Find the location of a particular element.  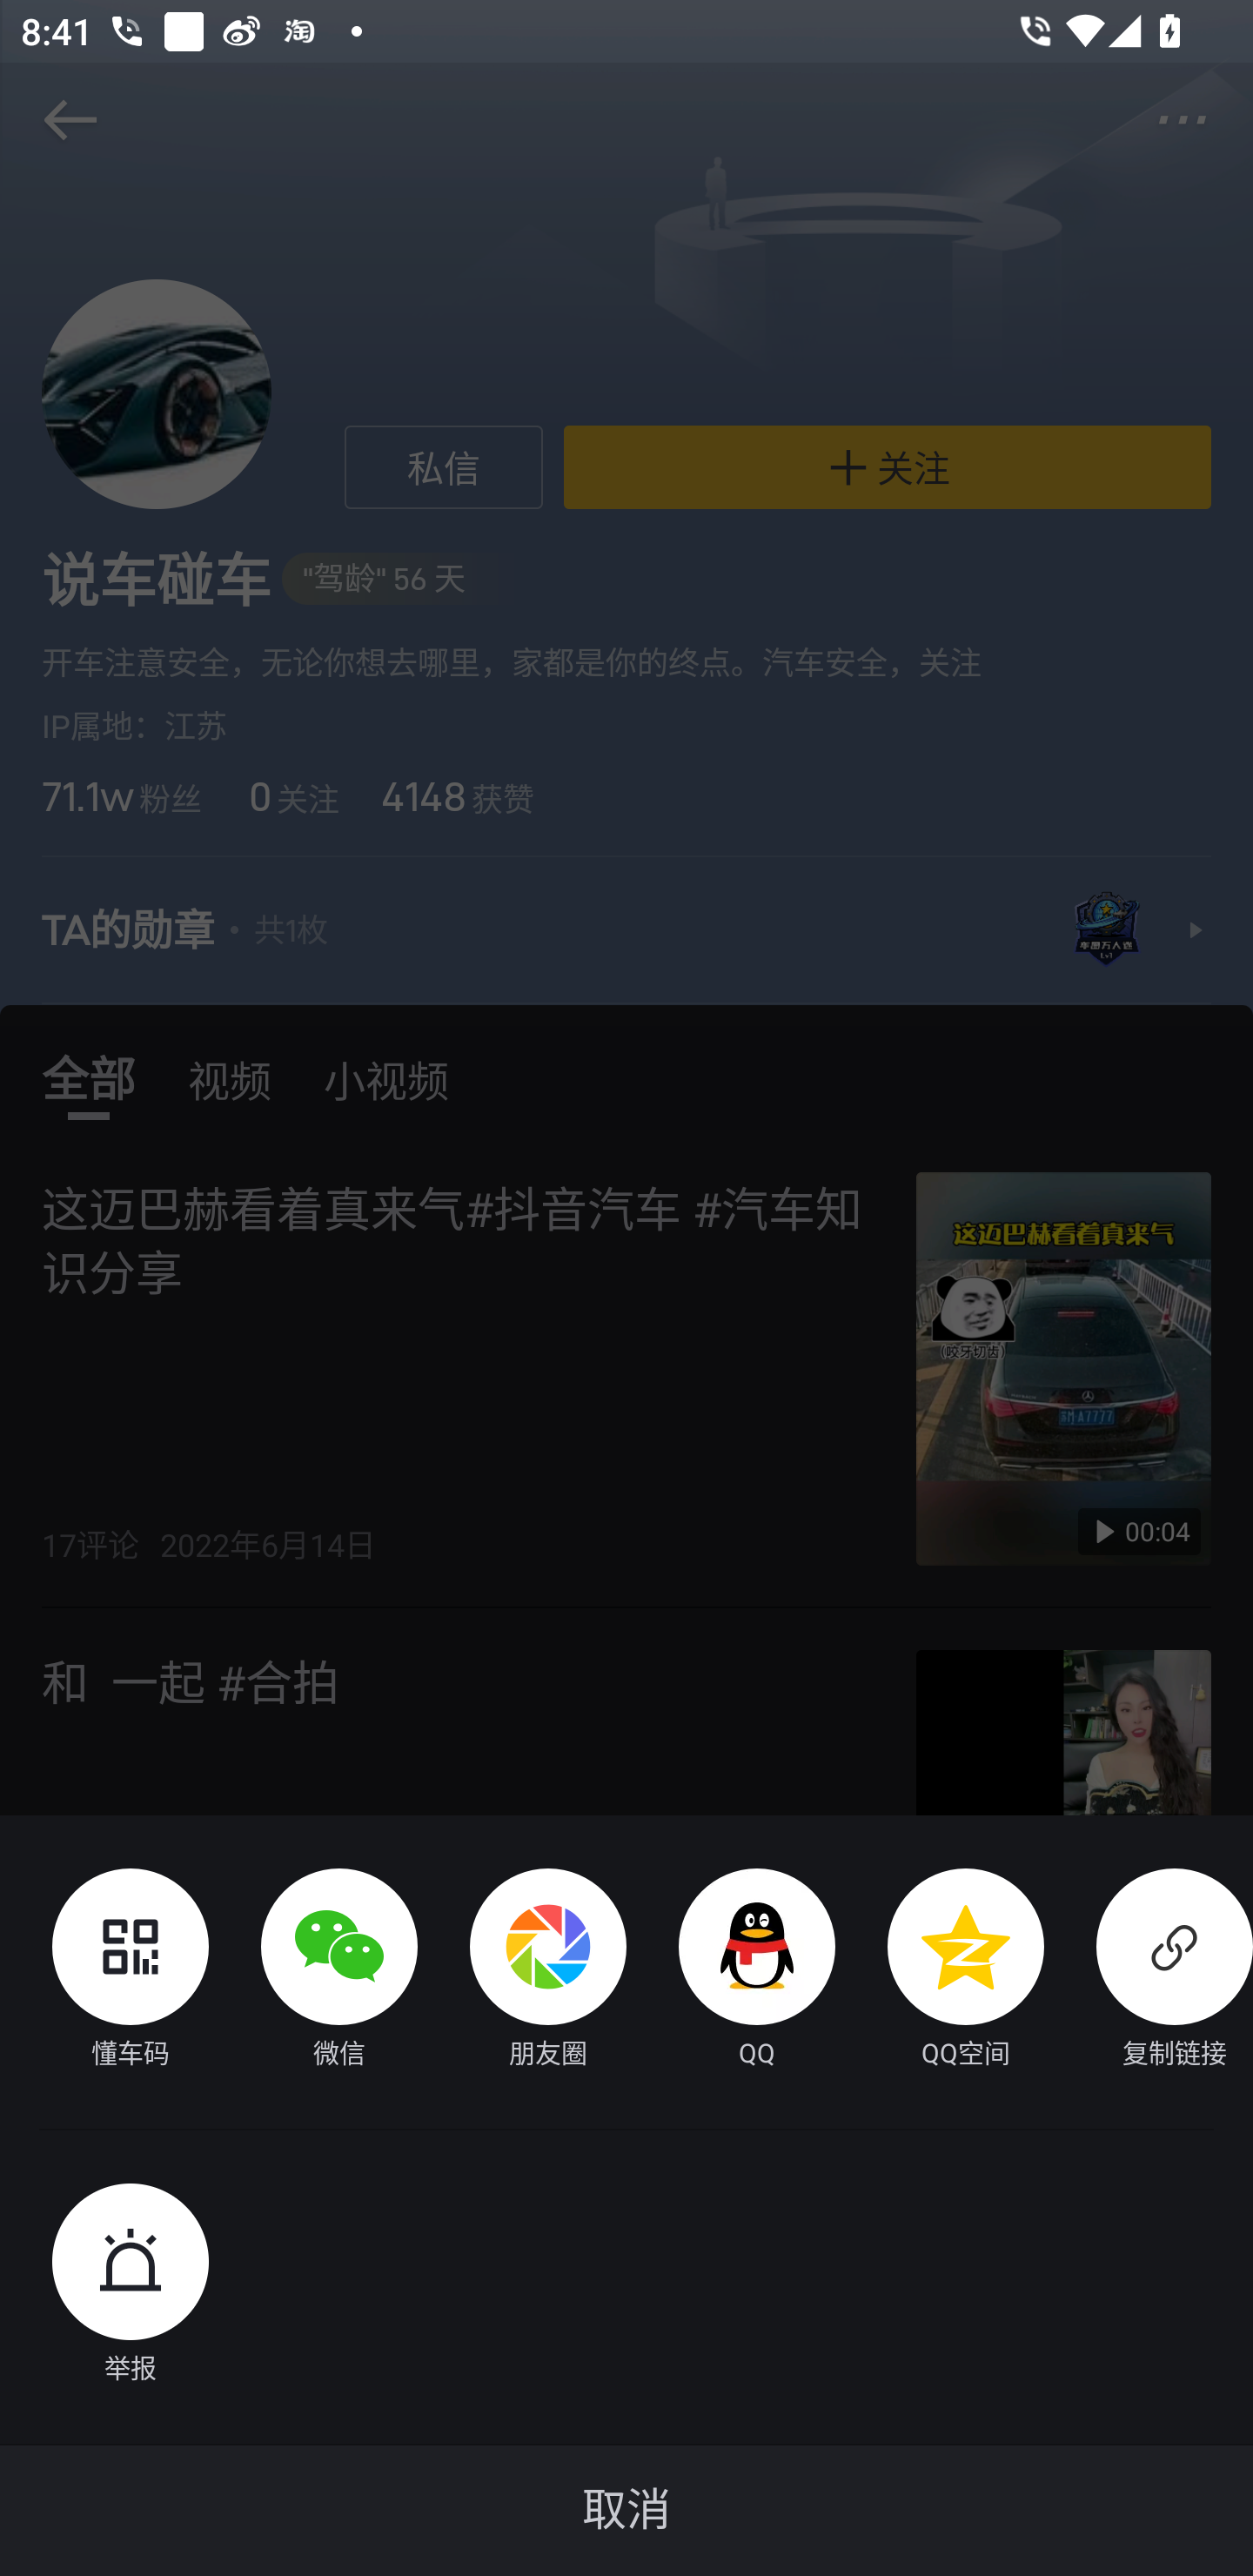

QQ空间 is located at coordinates (940, 1971).